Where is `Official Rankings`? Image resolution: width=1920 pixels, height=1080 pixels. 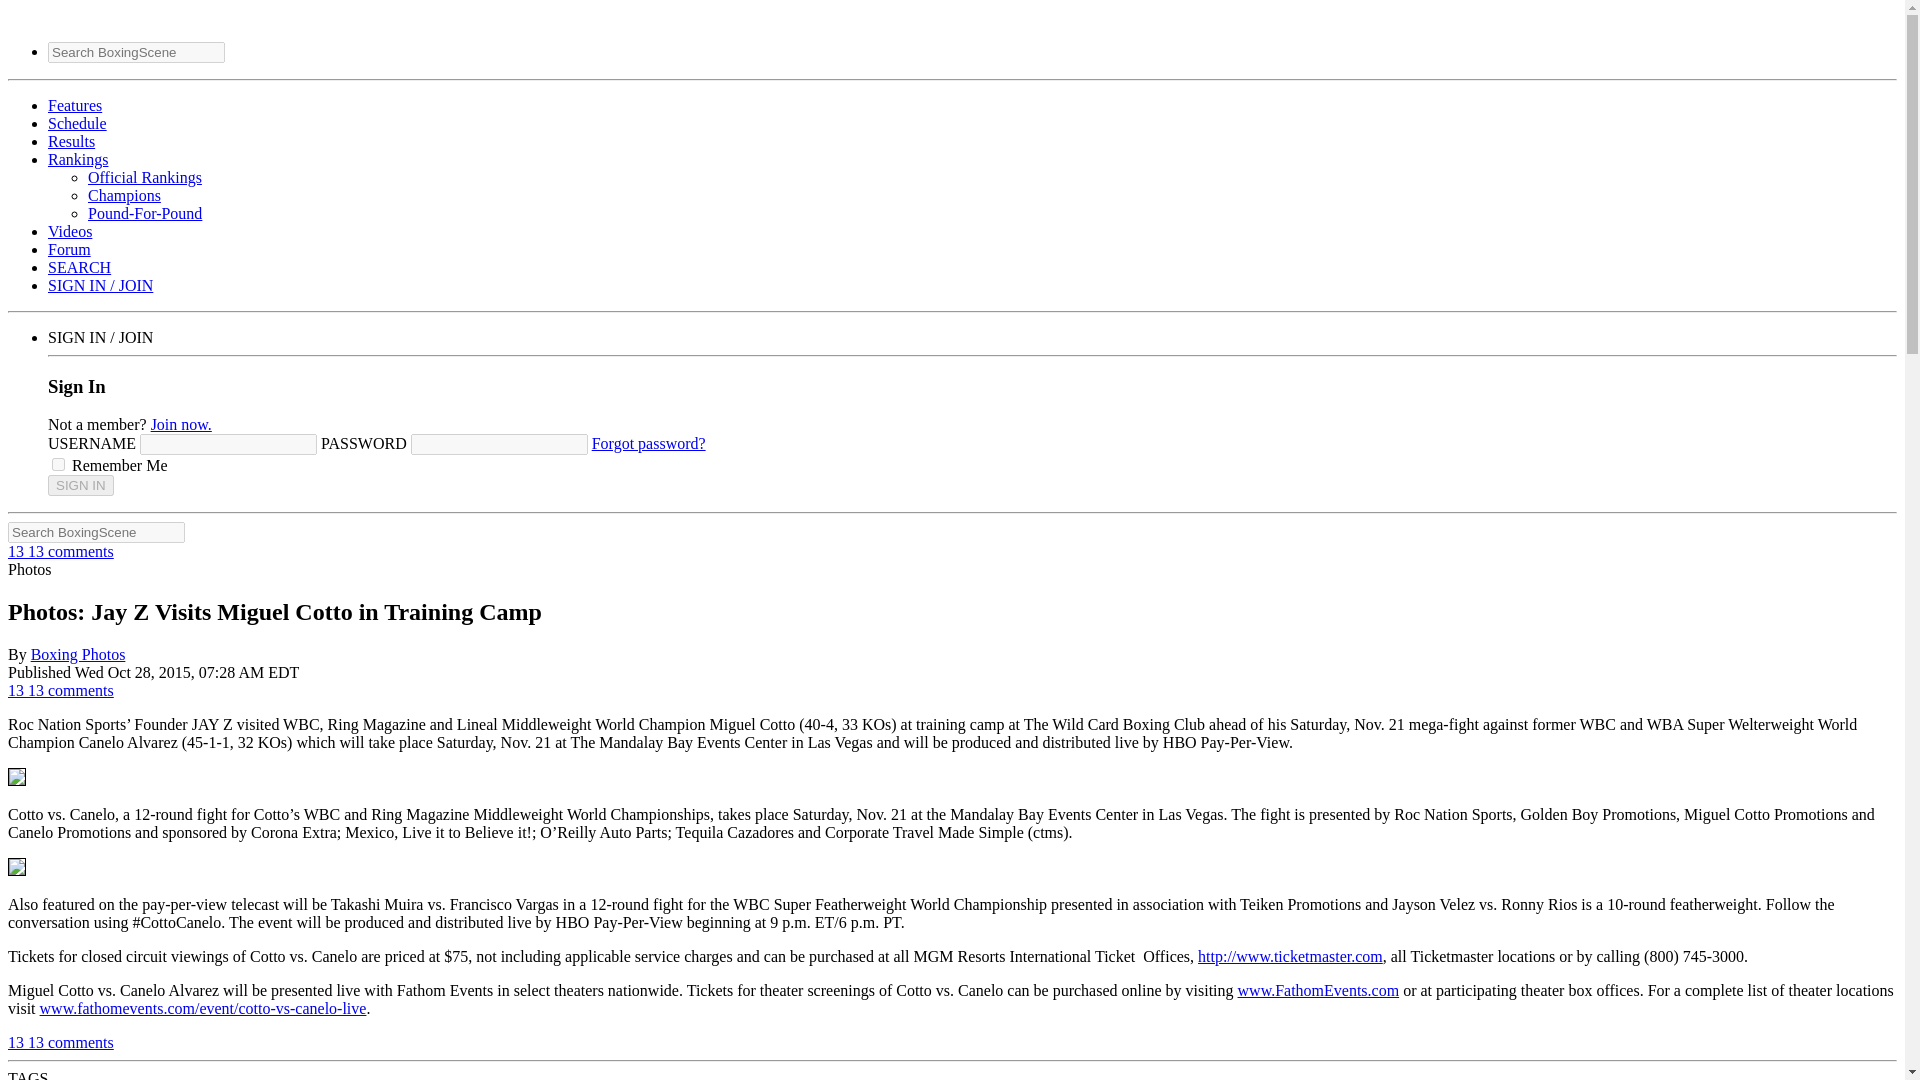 Official Rankings is located at coordinates (144, 176).